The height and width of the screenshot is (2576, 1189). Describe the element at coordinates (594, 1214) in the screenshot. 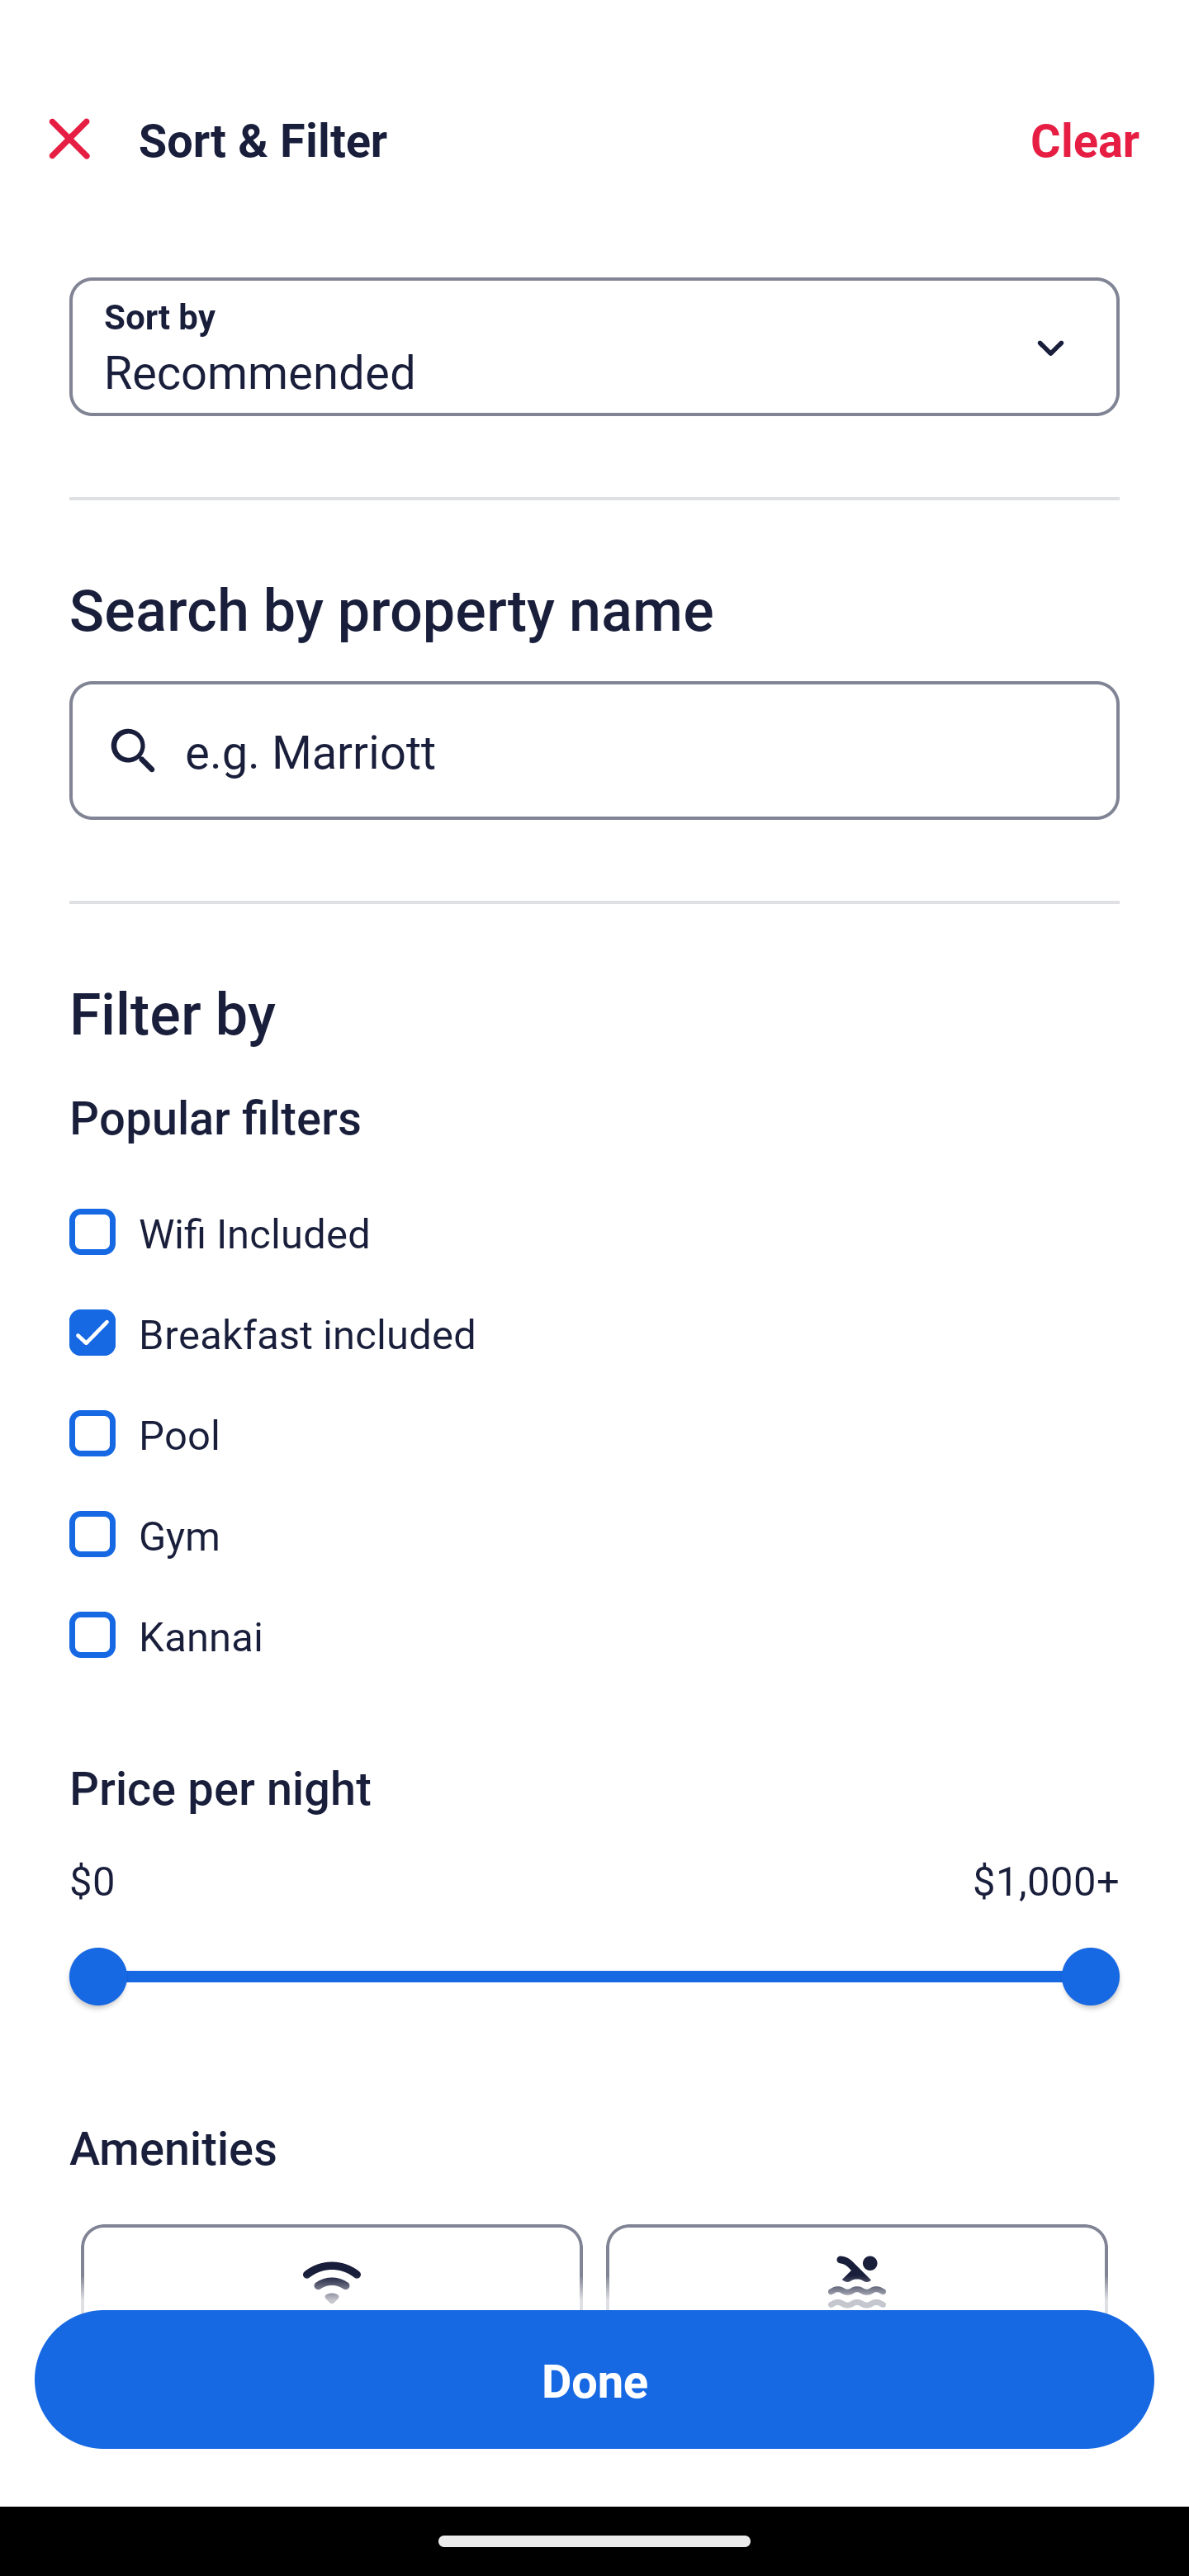

I see `Wifi Included, Wifi Included` at that location.